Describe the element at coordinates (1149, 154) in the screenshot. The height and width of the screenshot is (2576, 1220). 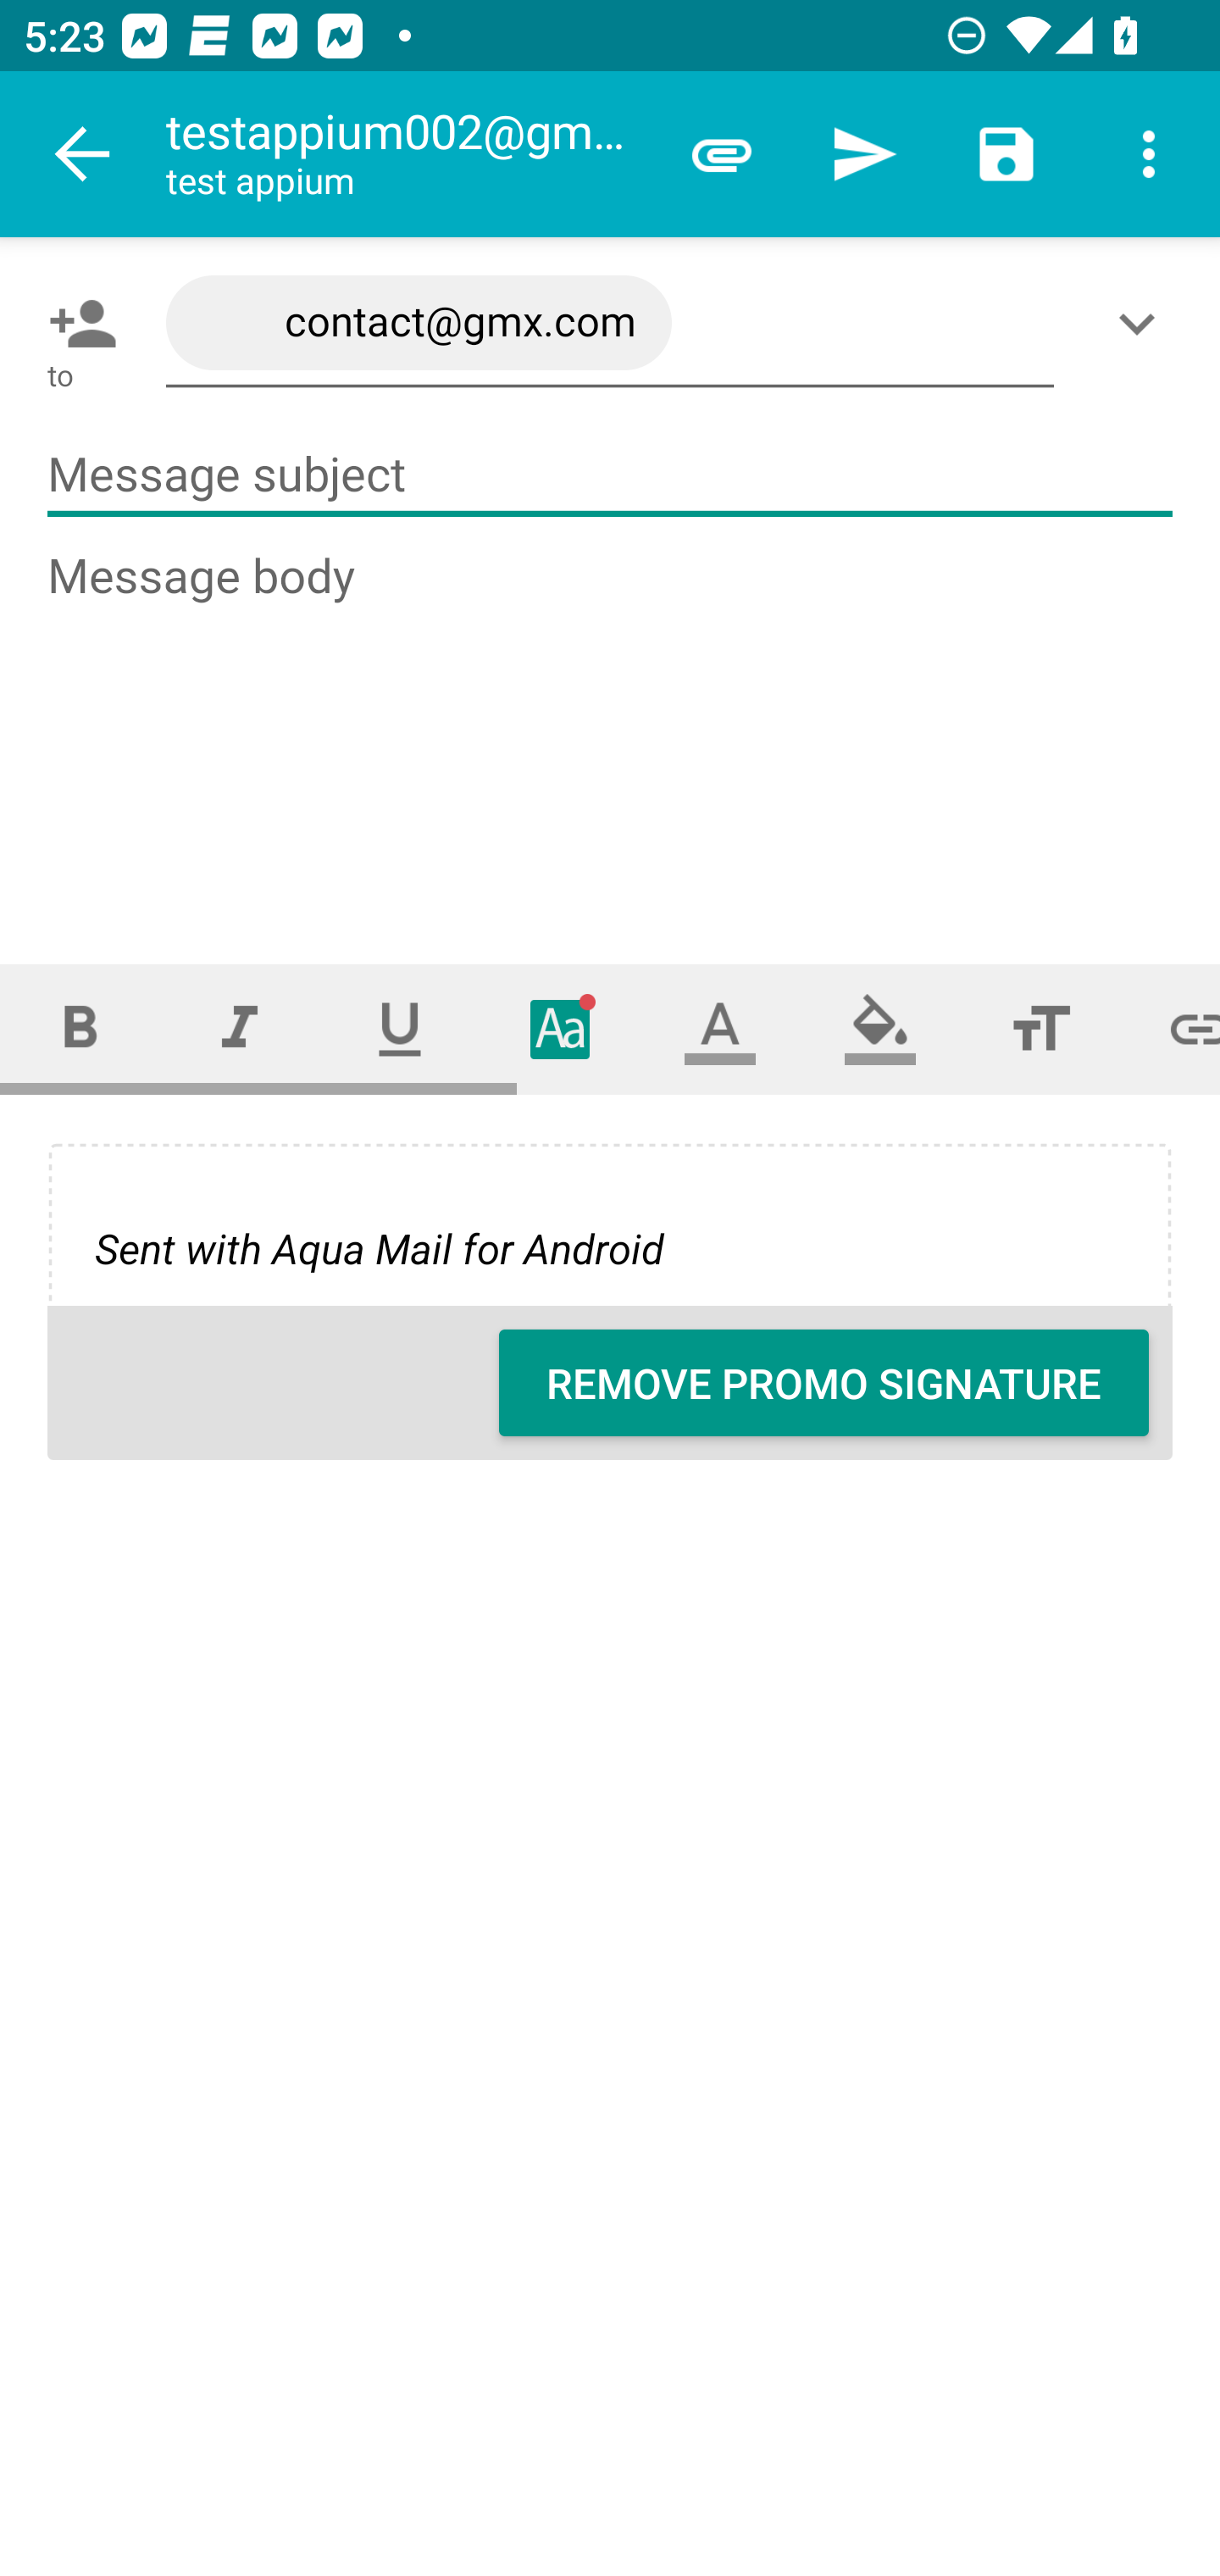
I see `More options` at that location.